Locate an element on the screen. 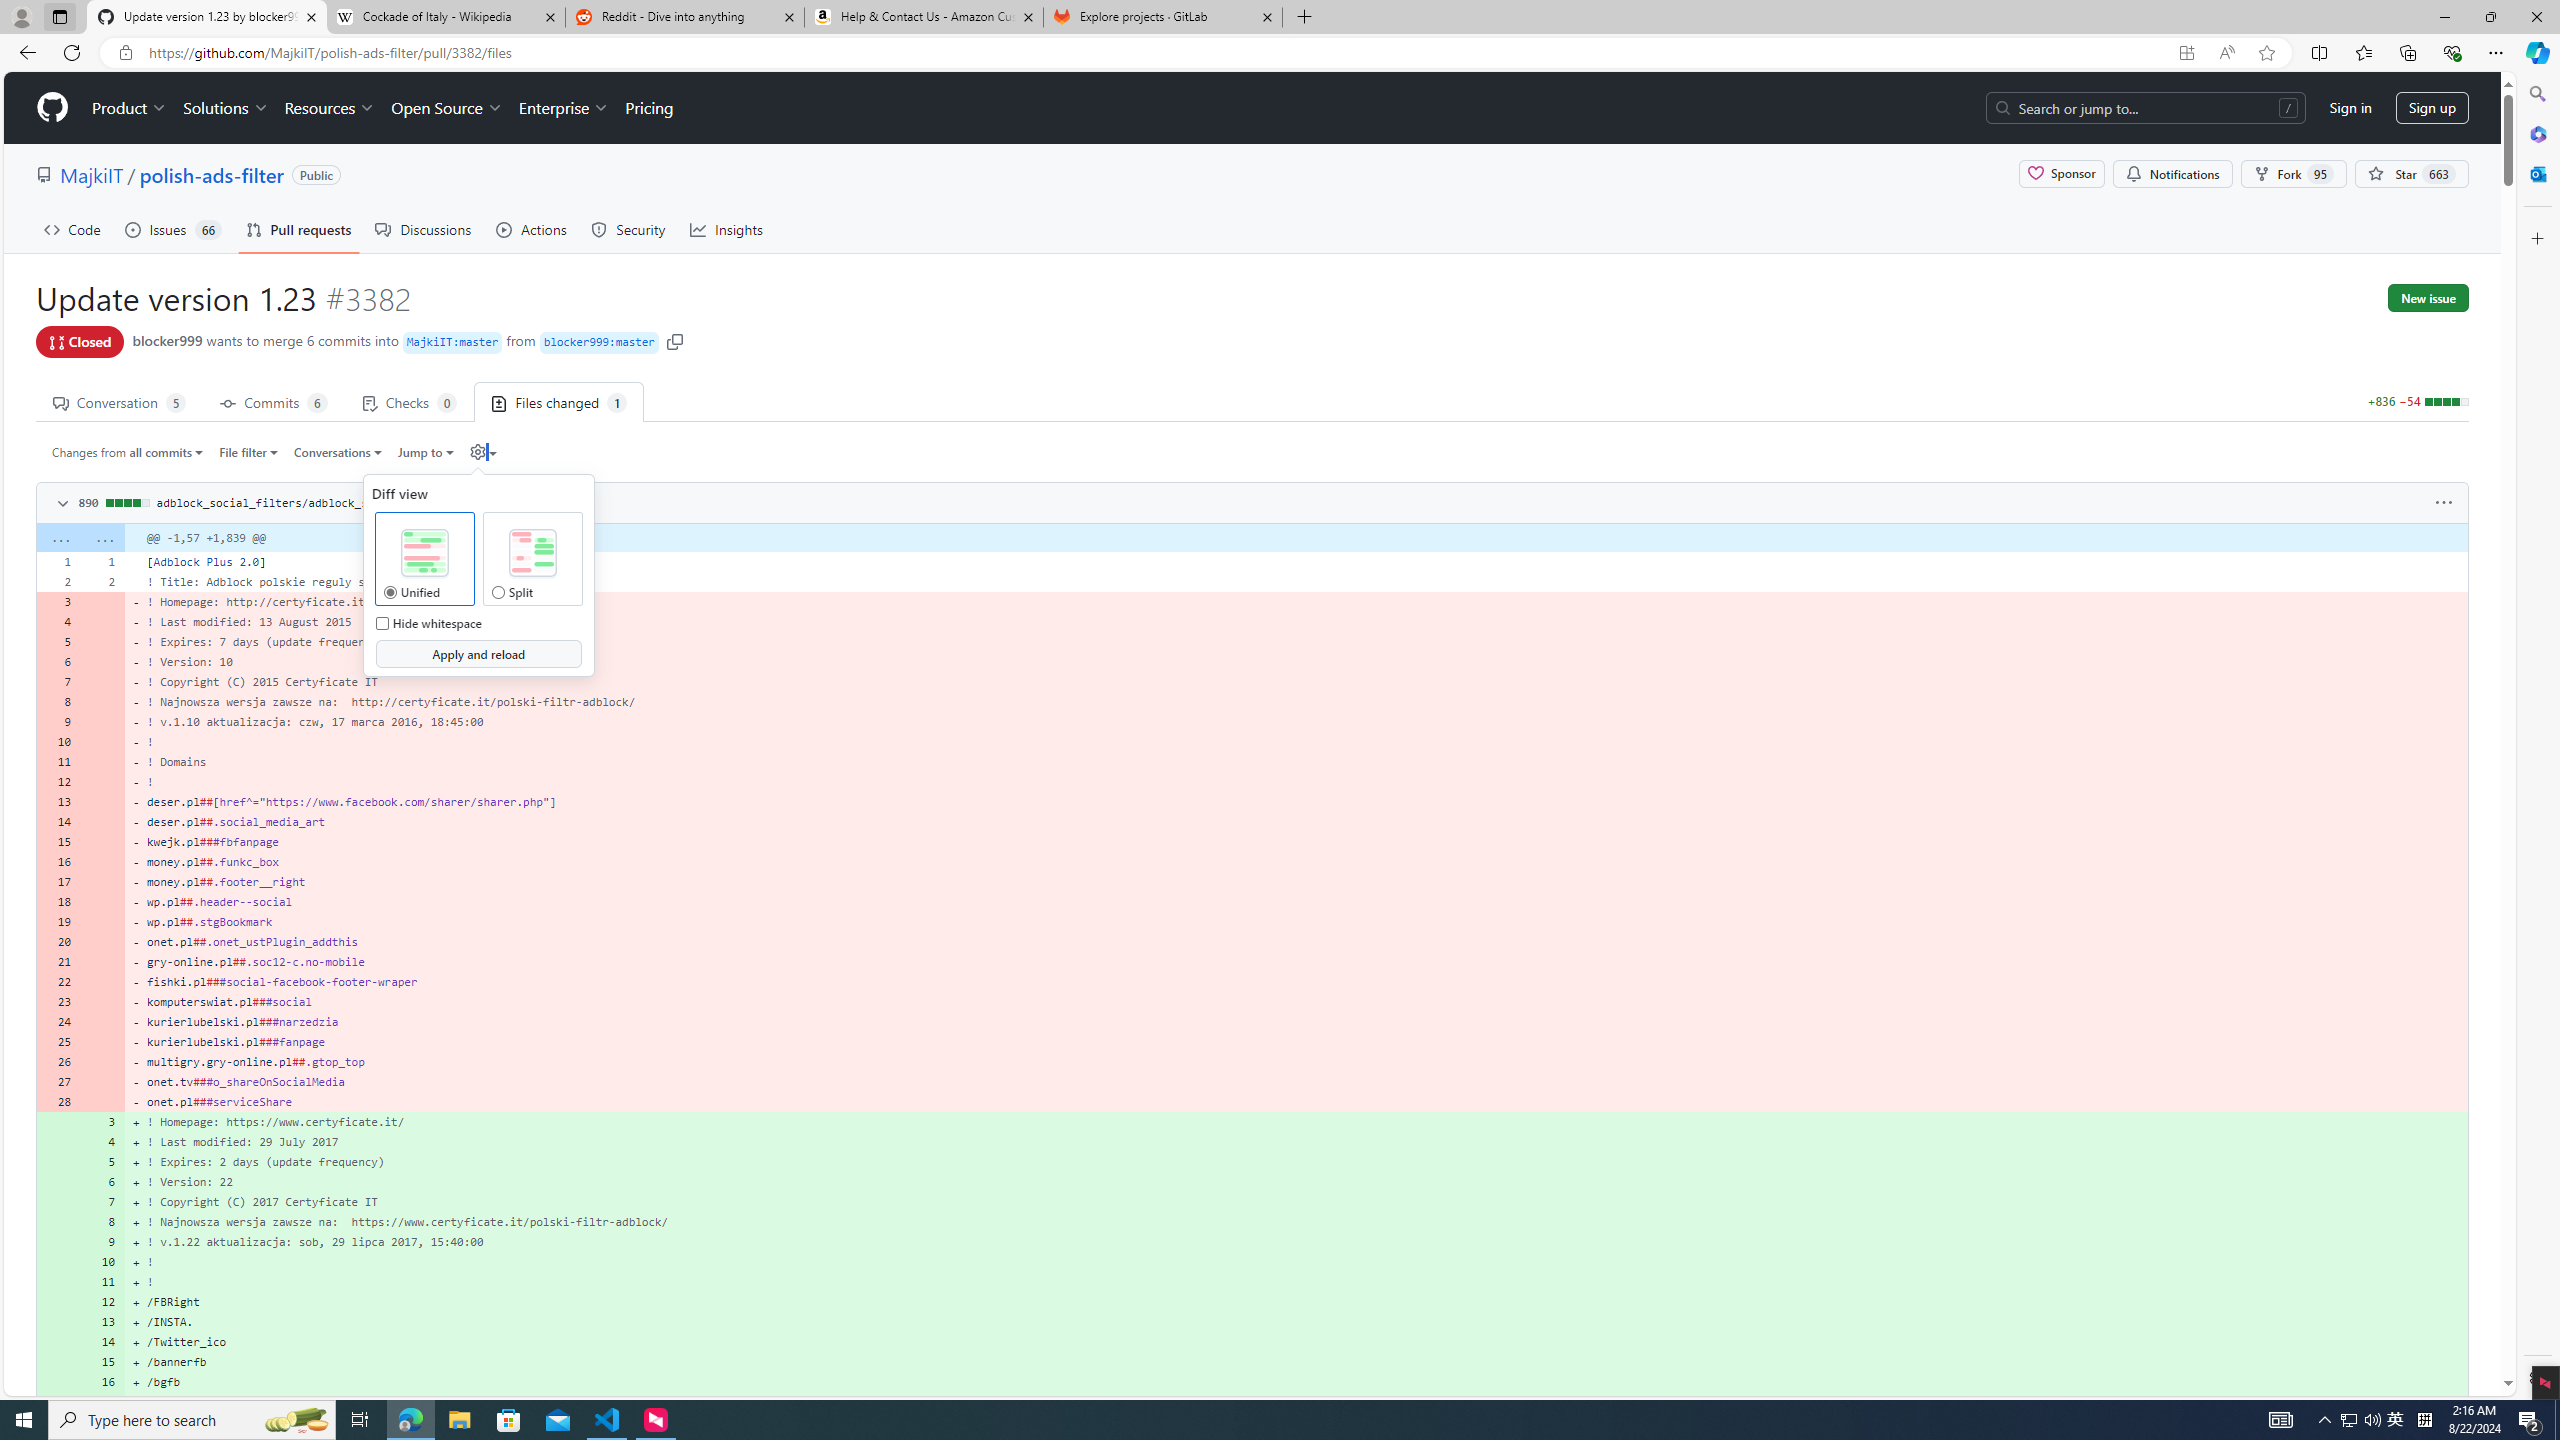 The width and height of the screenshot is (2560, 1440). Fork 95 is located at coordinates (2294, 174).